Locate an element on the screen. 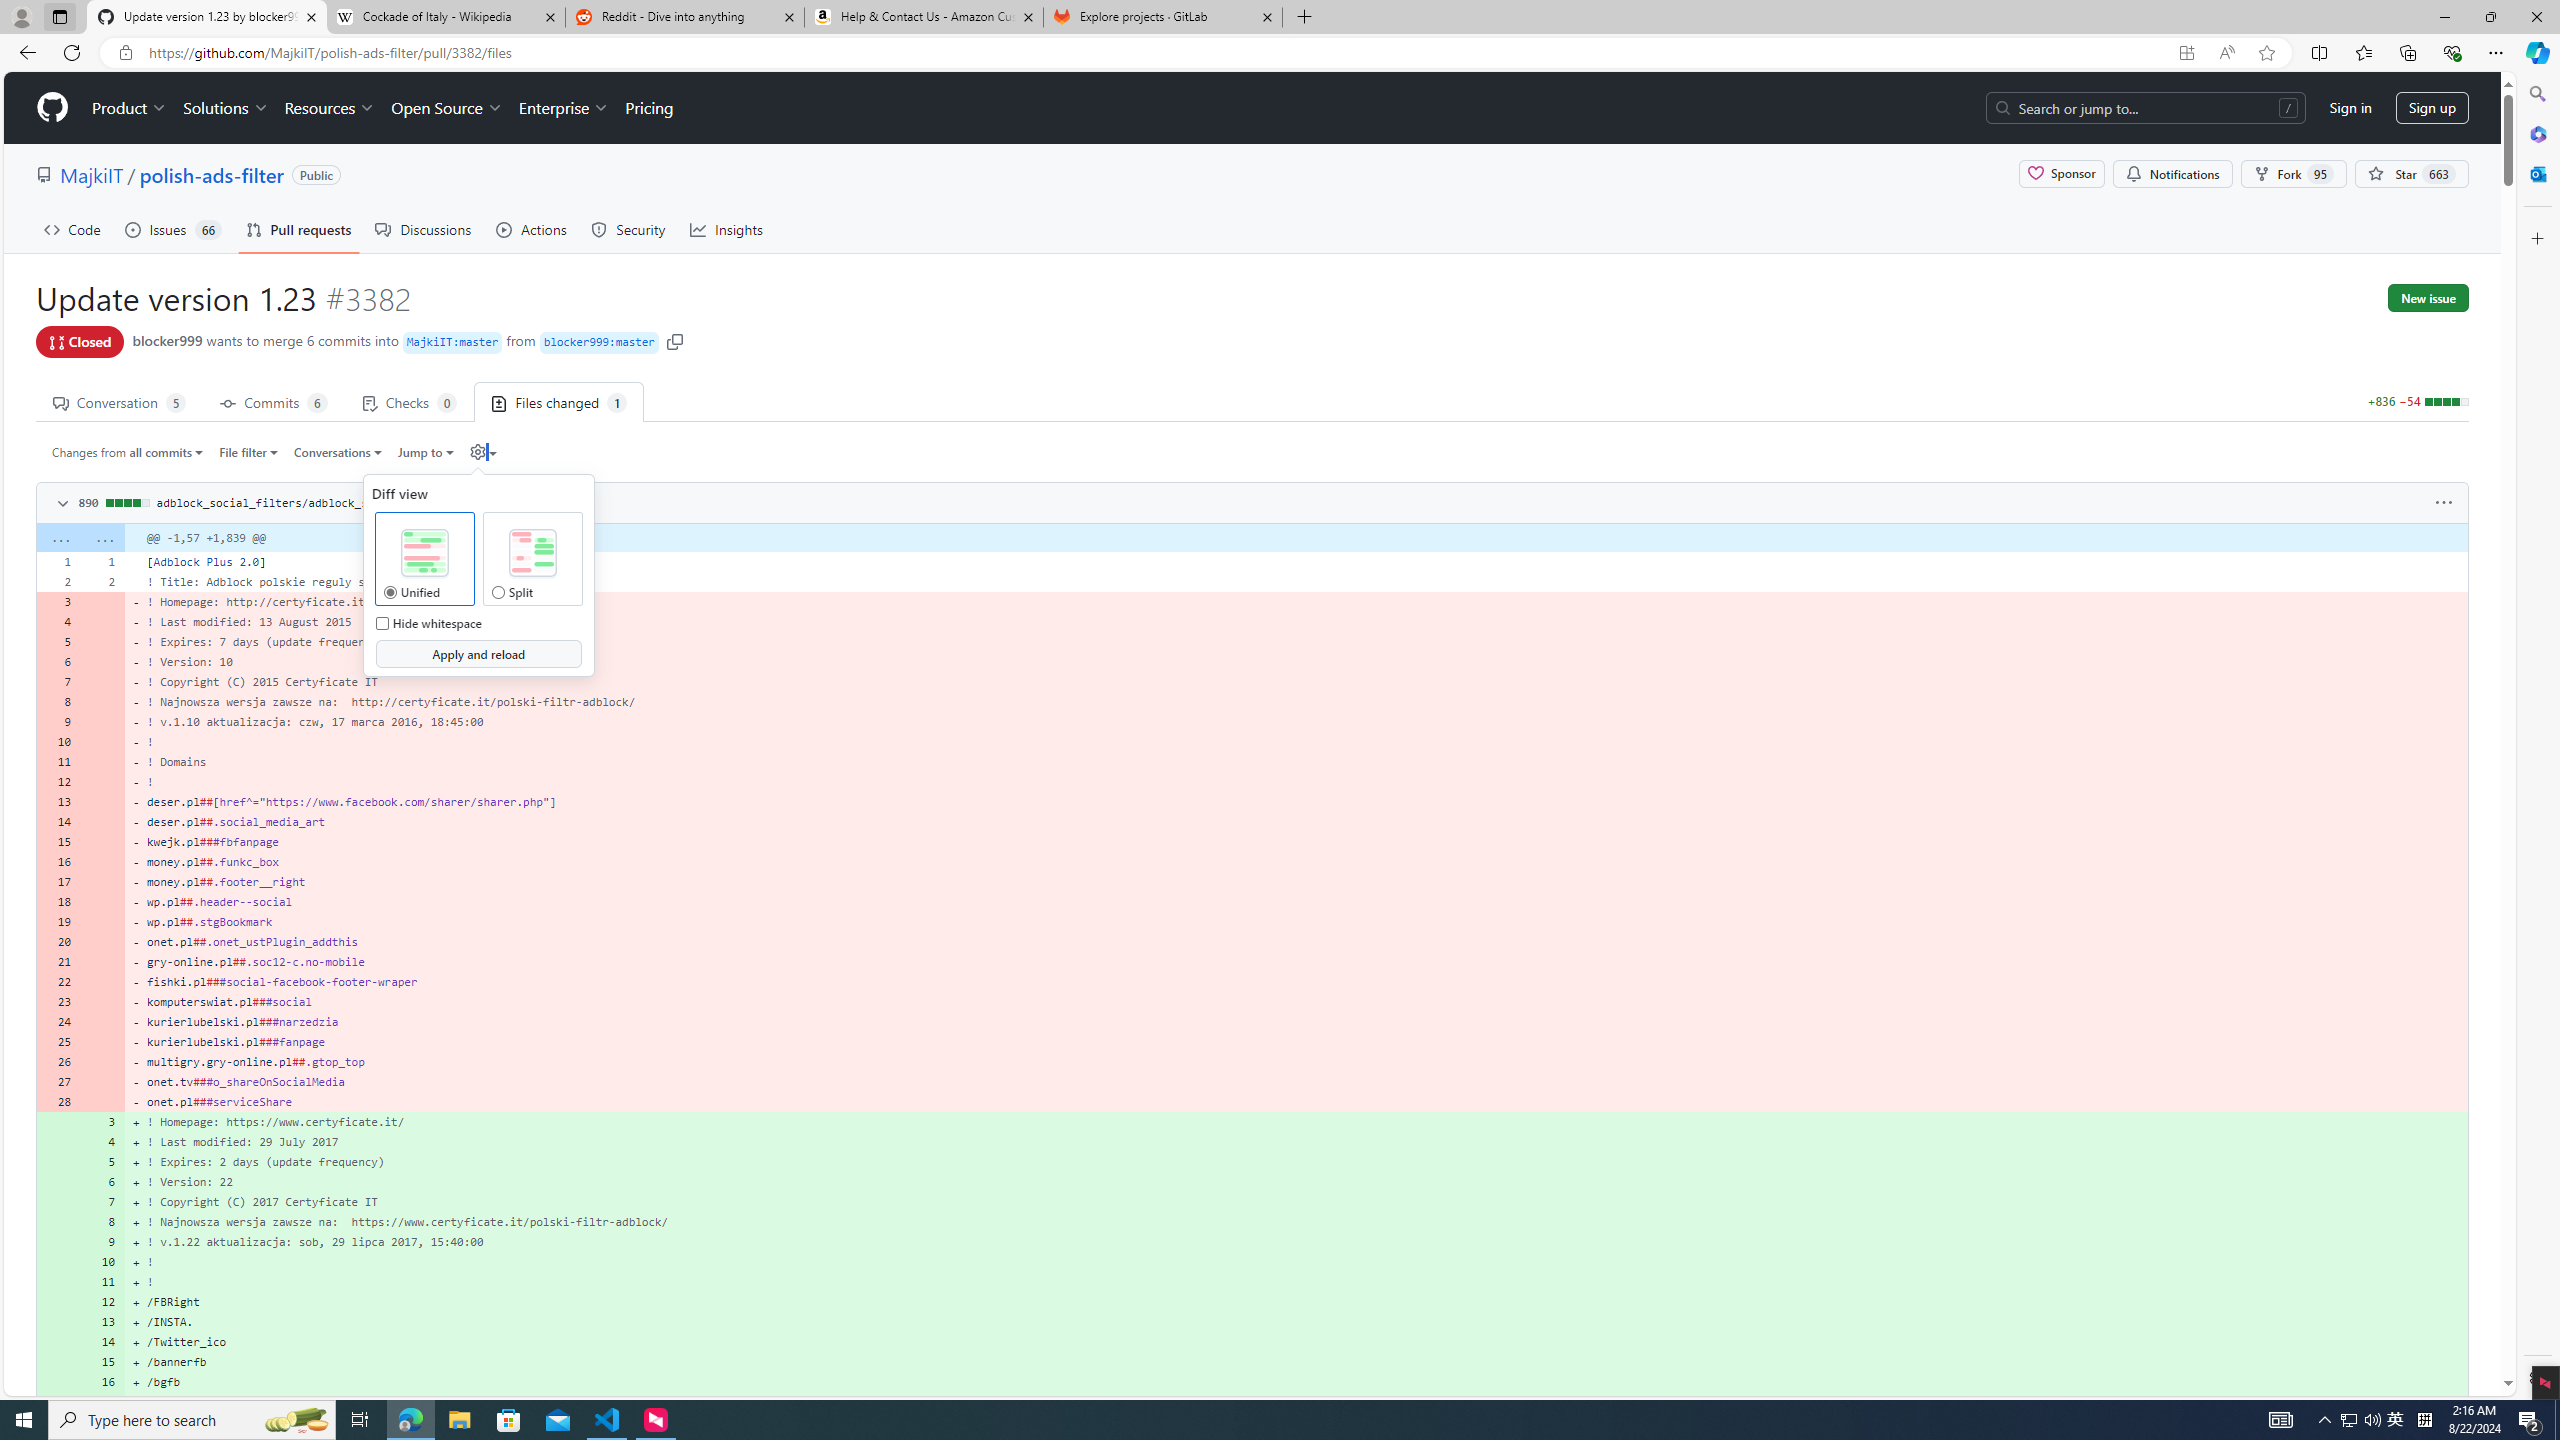 The width and height of the screenshot is (2560, 1440). Fork 95 is located at coordinates (2294, 174).